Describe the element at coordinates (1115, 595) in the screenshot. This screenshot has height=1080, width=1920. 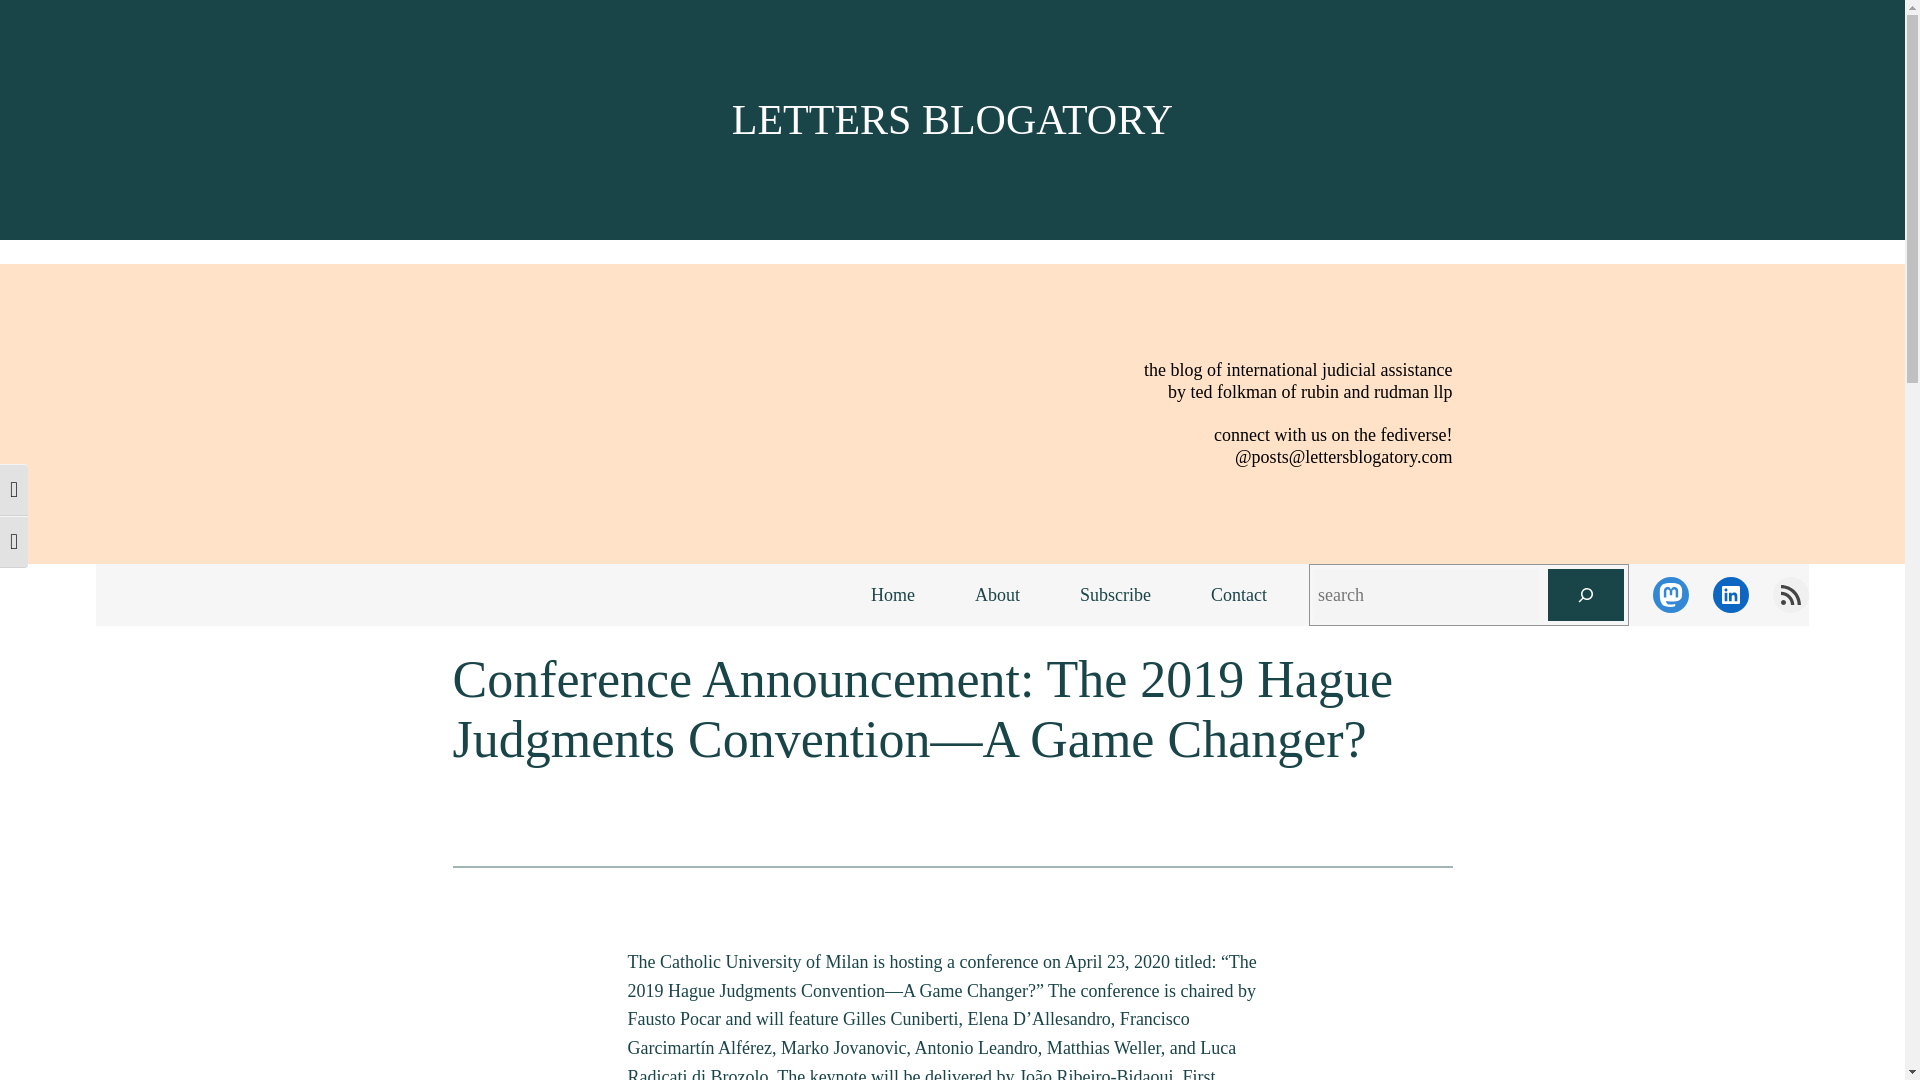
I see `Subscribe` at that location.